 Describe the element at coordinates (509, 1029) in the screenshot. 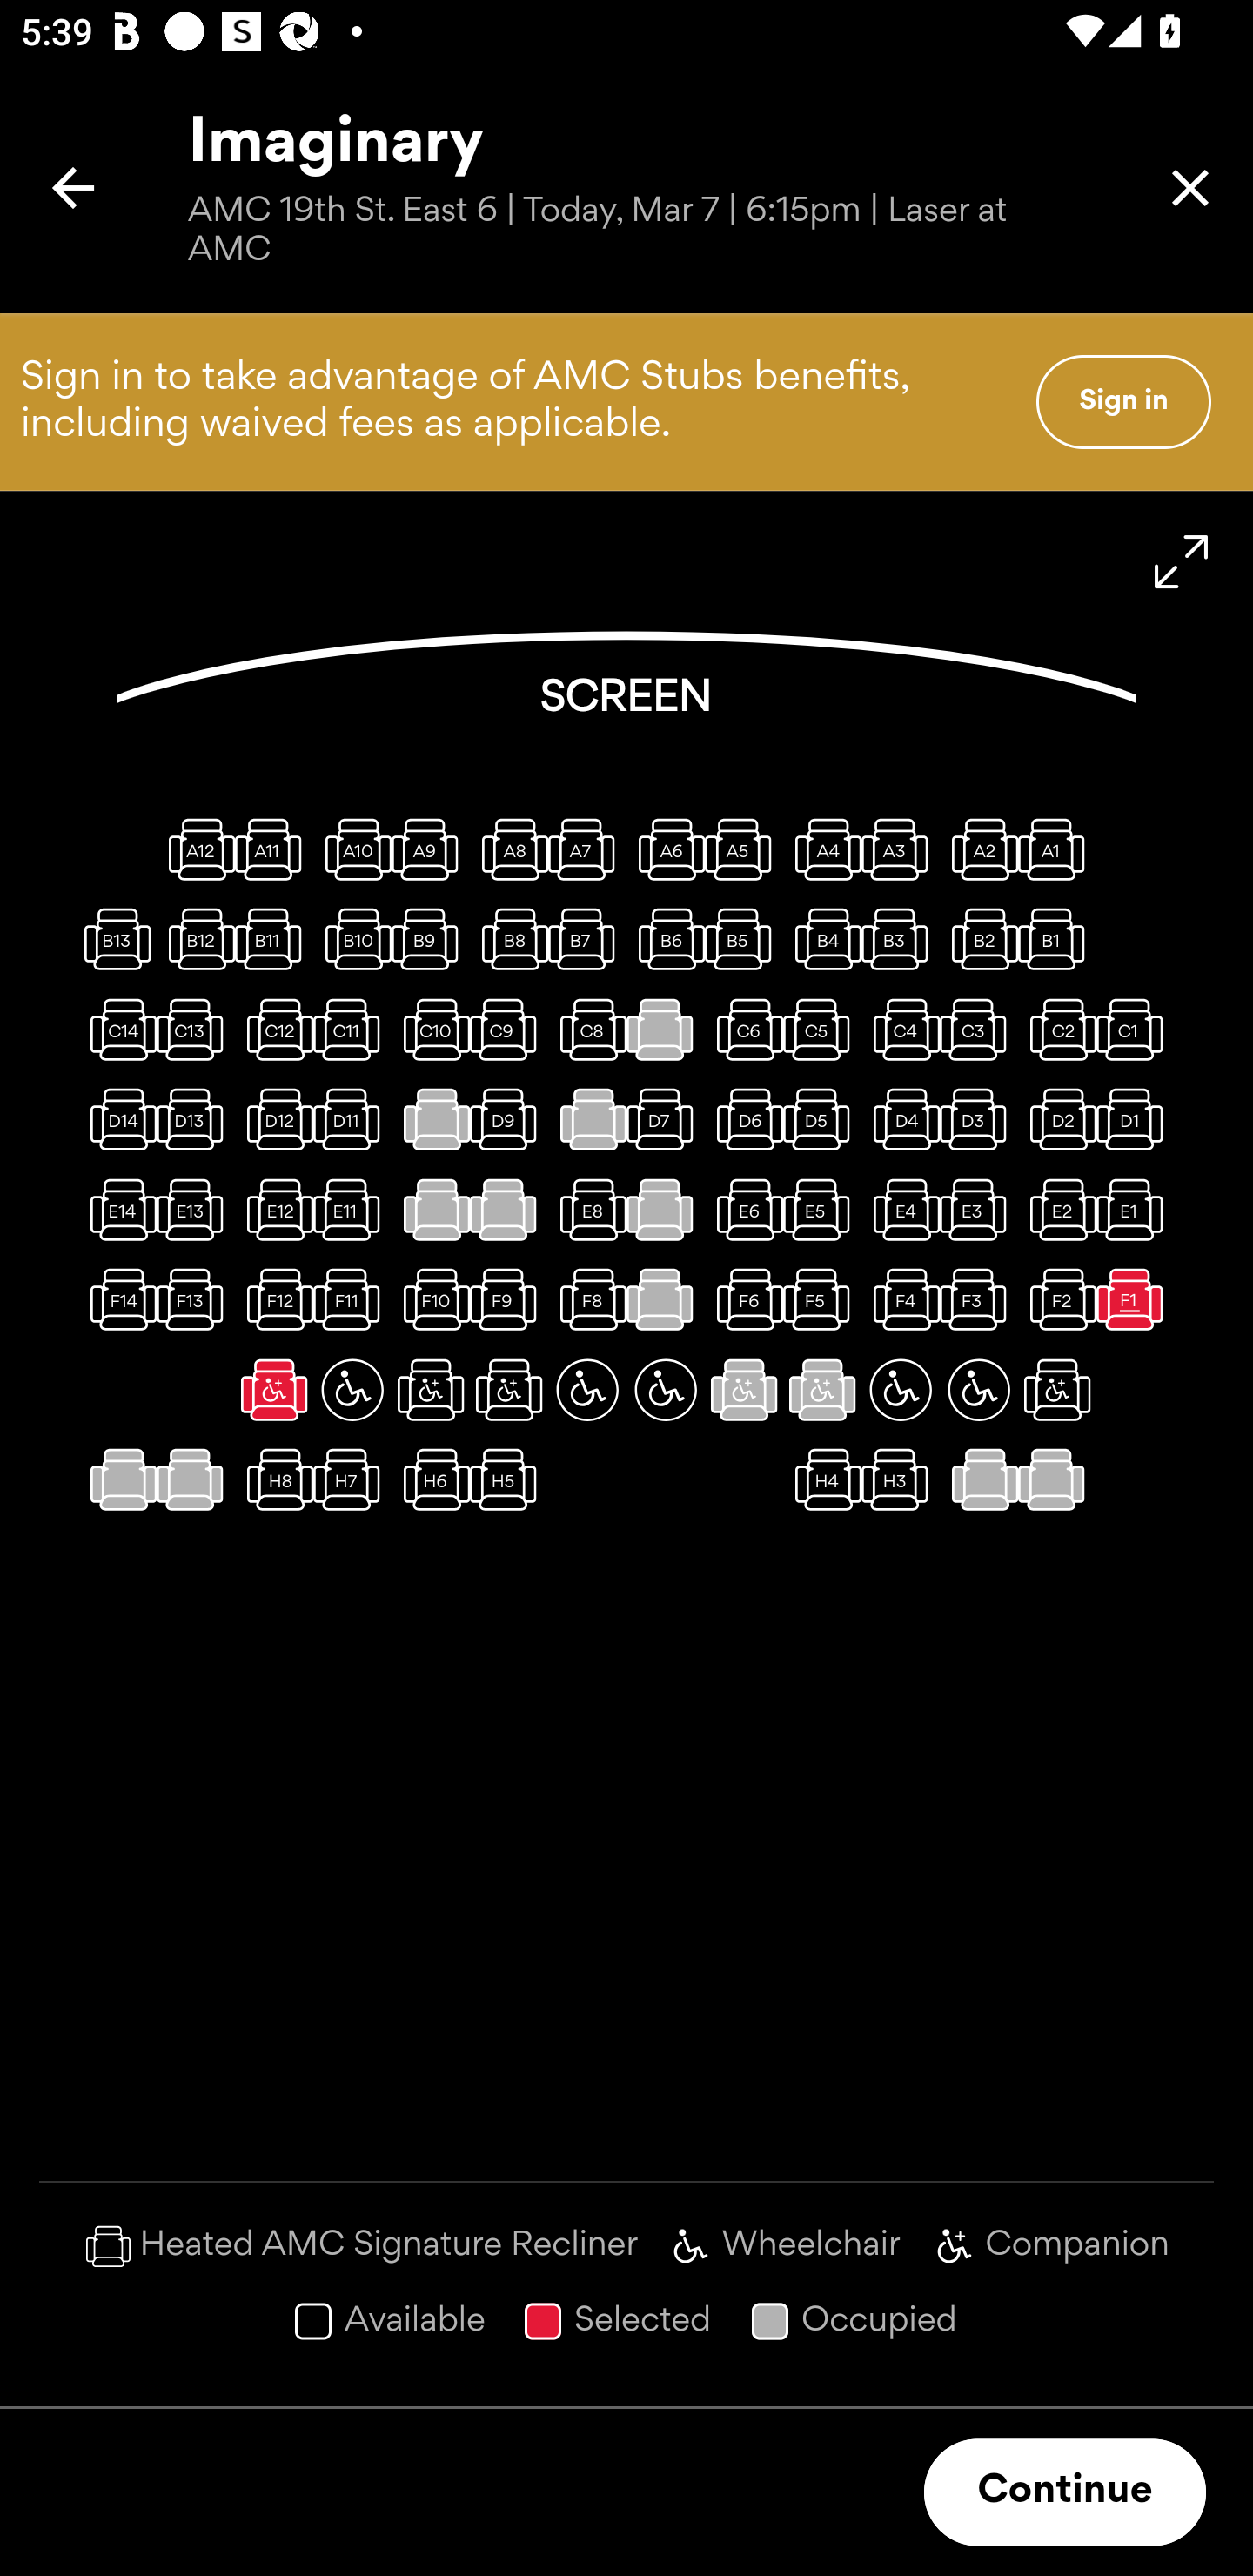

I see `C9, Regular seat, available` at that location.